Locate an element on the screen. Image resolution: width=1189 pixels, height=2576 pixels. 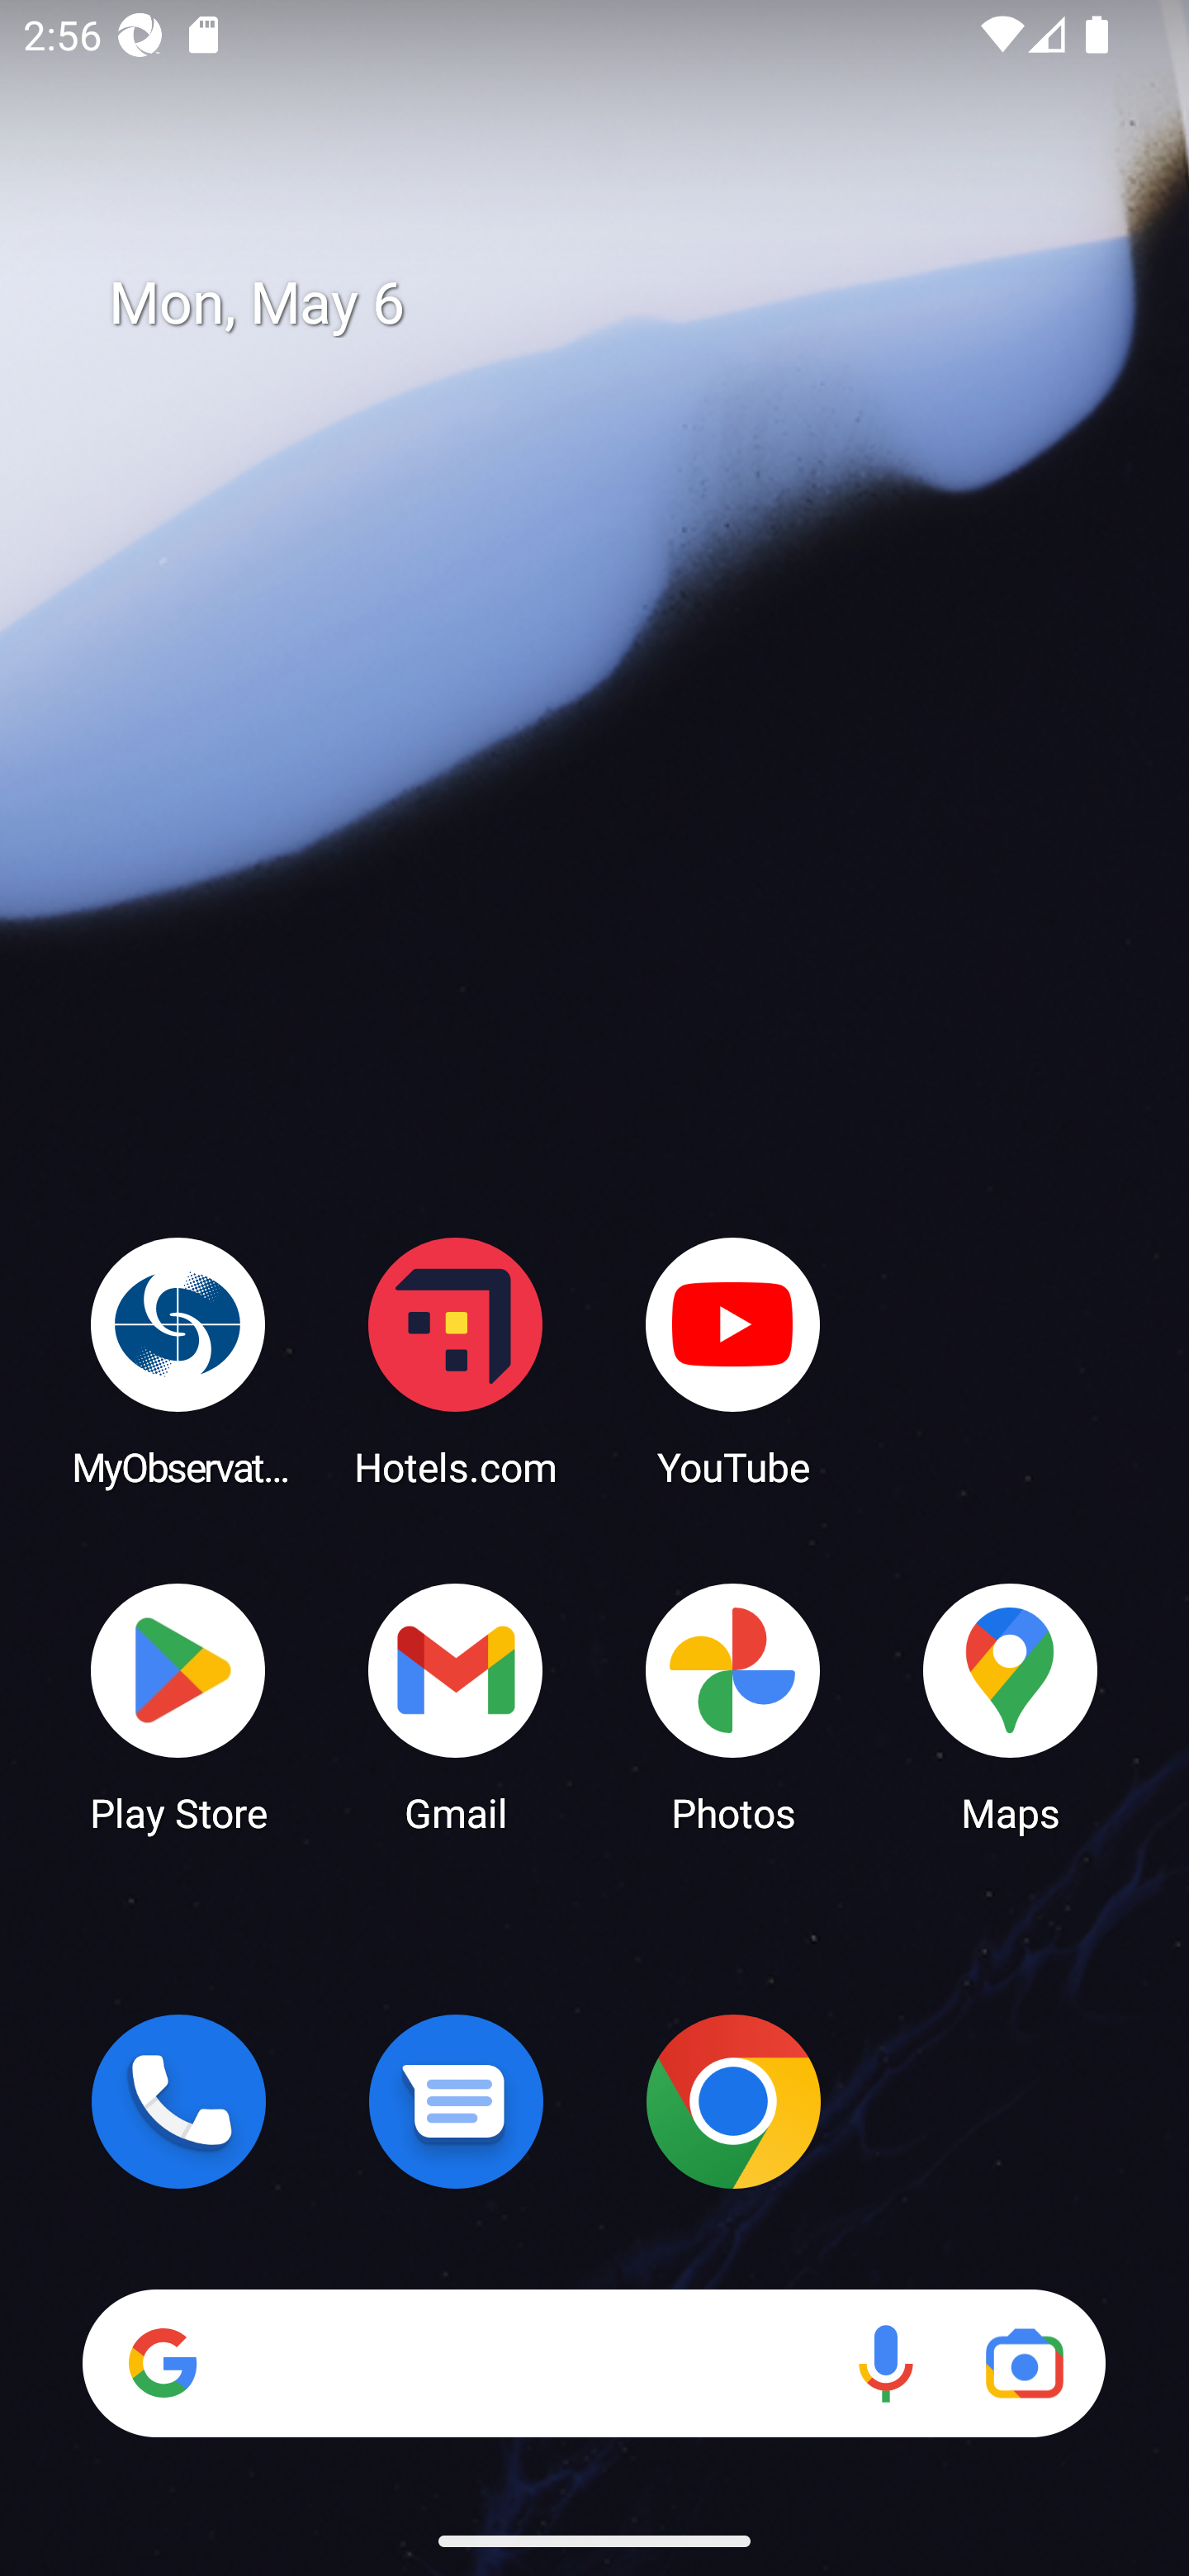
Hotels.com is located at coordinates (456, 1361).